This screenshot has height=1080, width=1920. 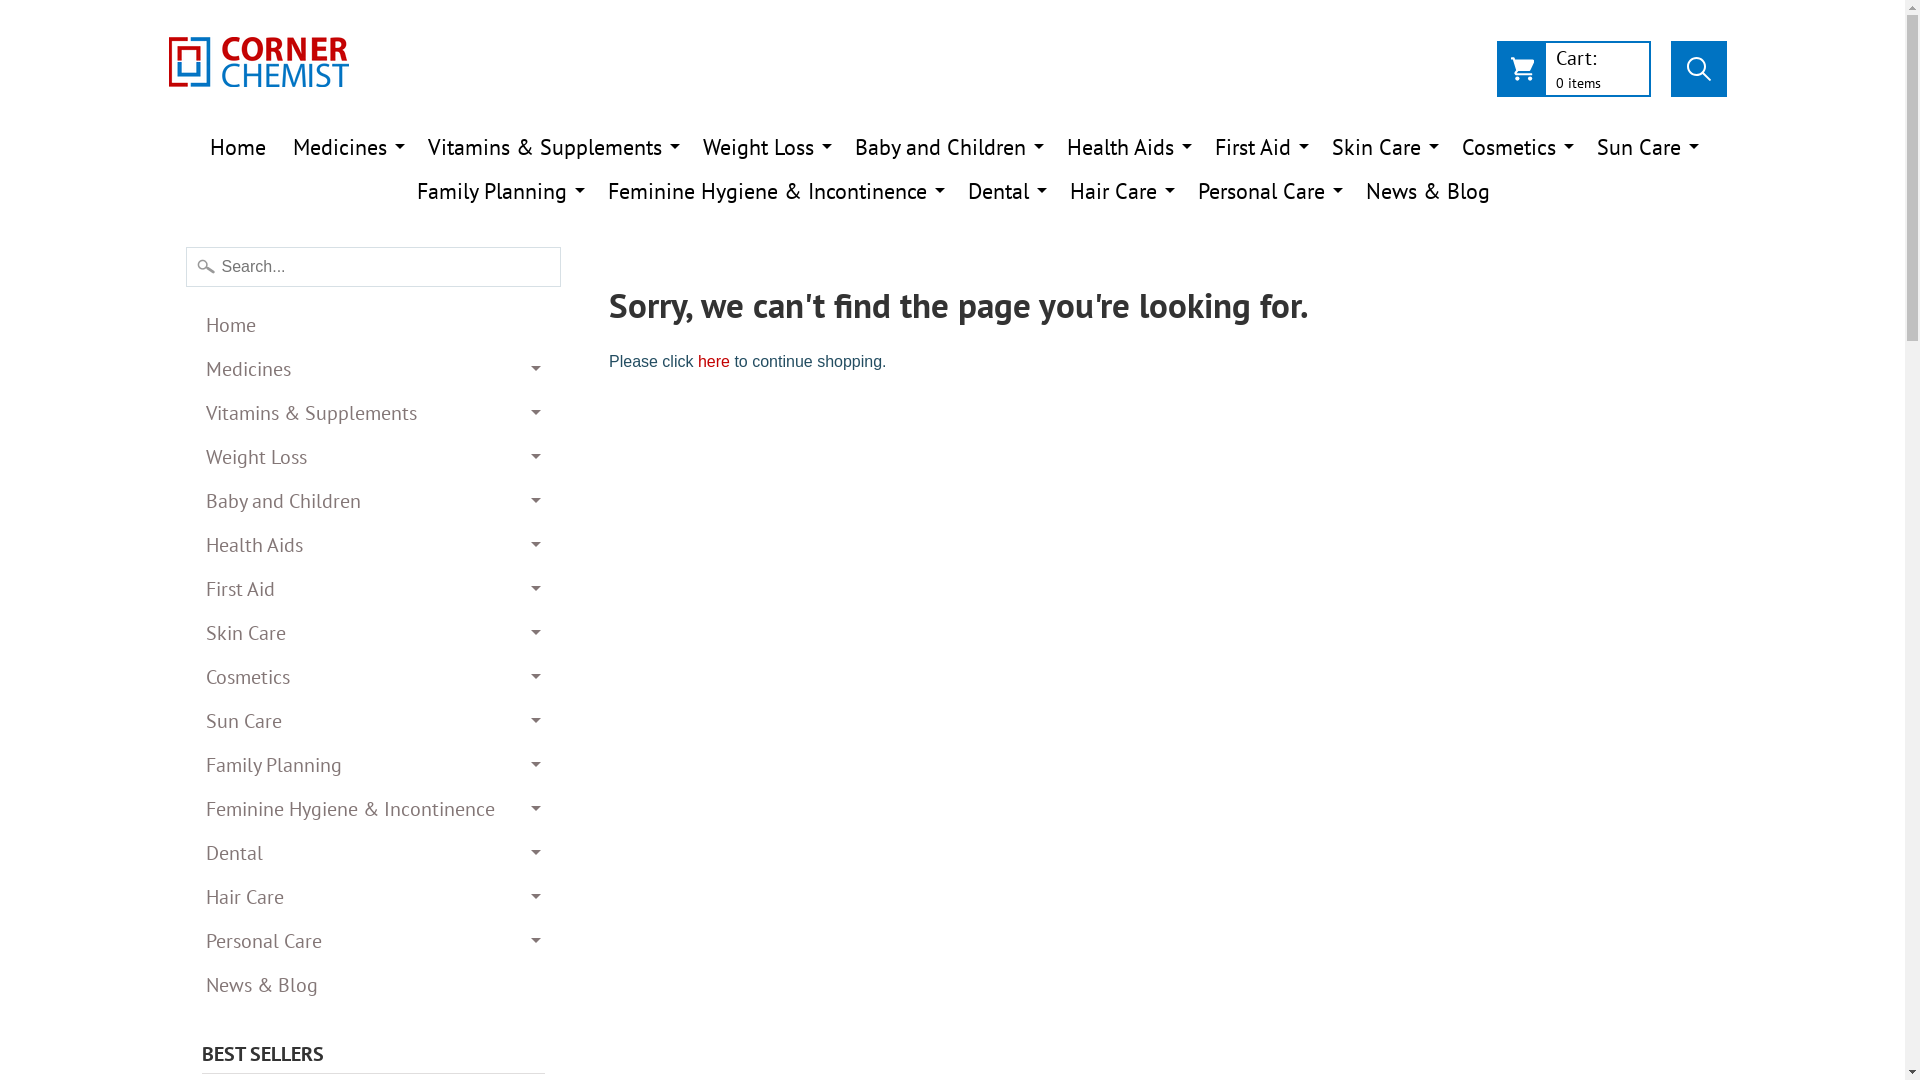 I want to click on Vitamins & Supplements, so click(x=552, y=147).